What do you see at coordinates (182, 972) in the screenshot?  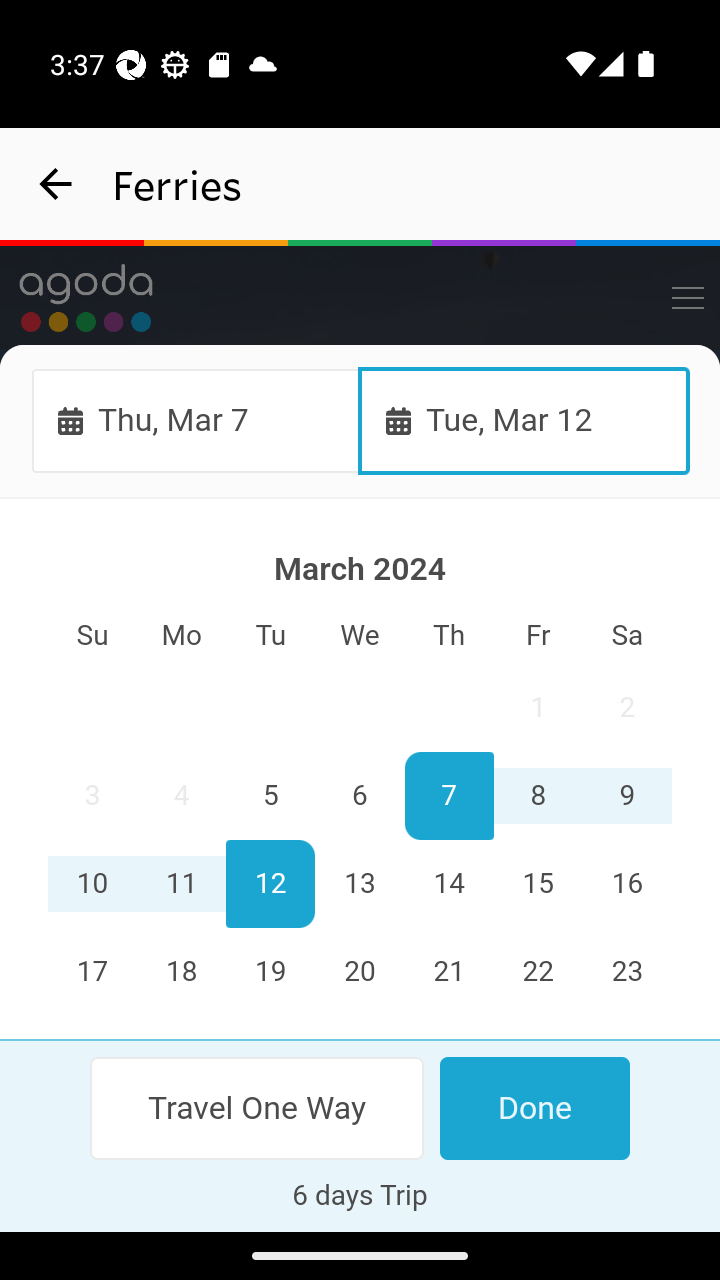 I see `18` at bounding box center [182, 972].